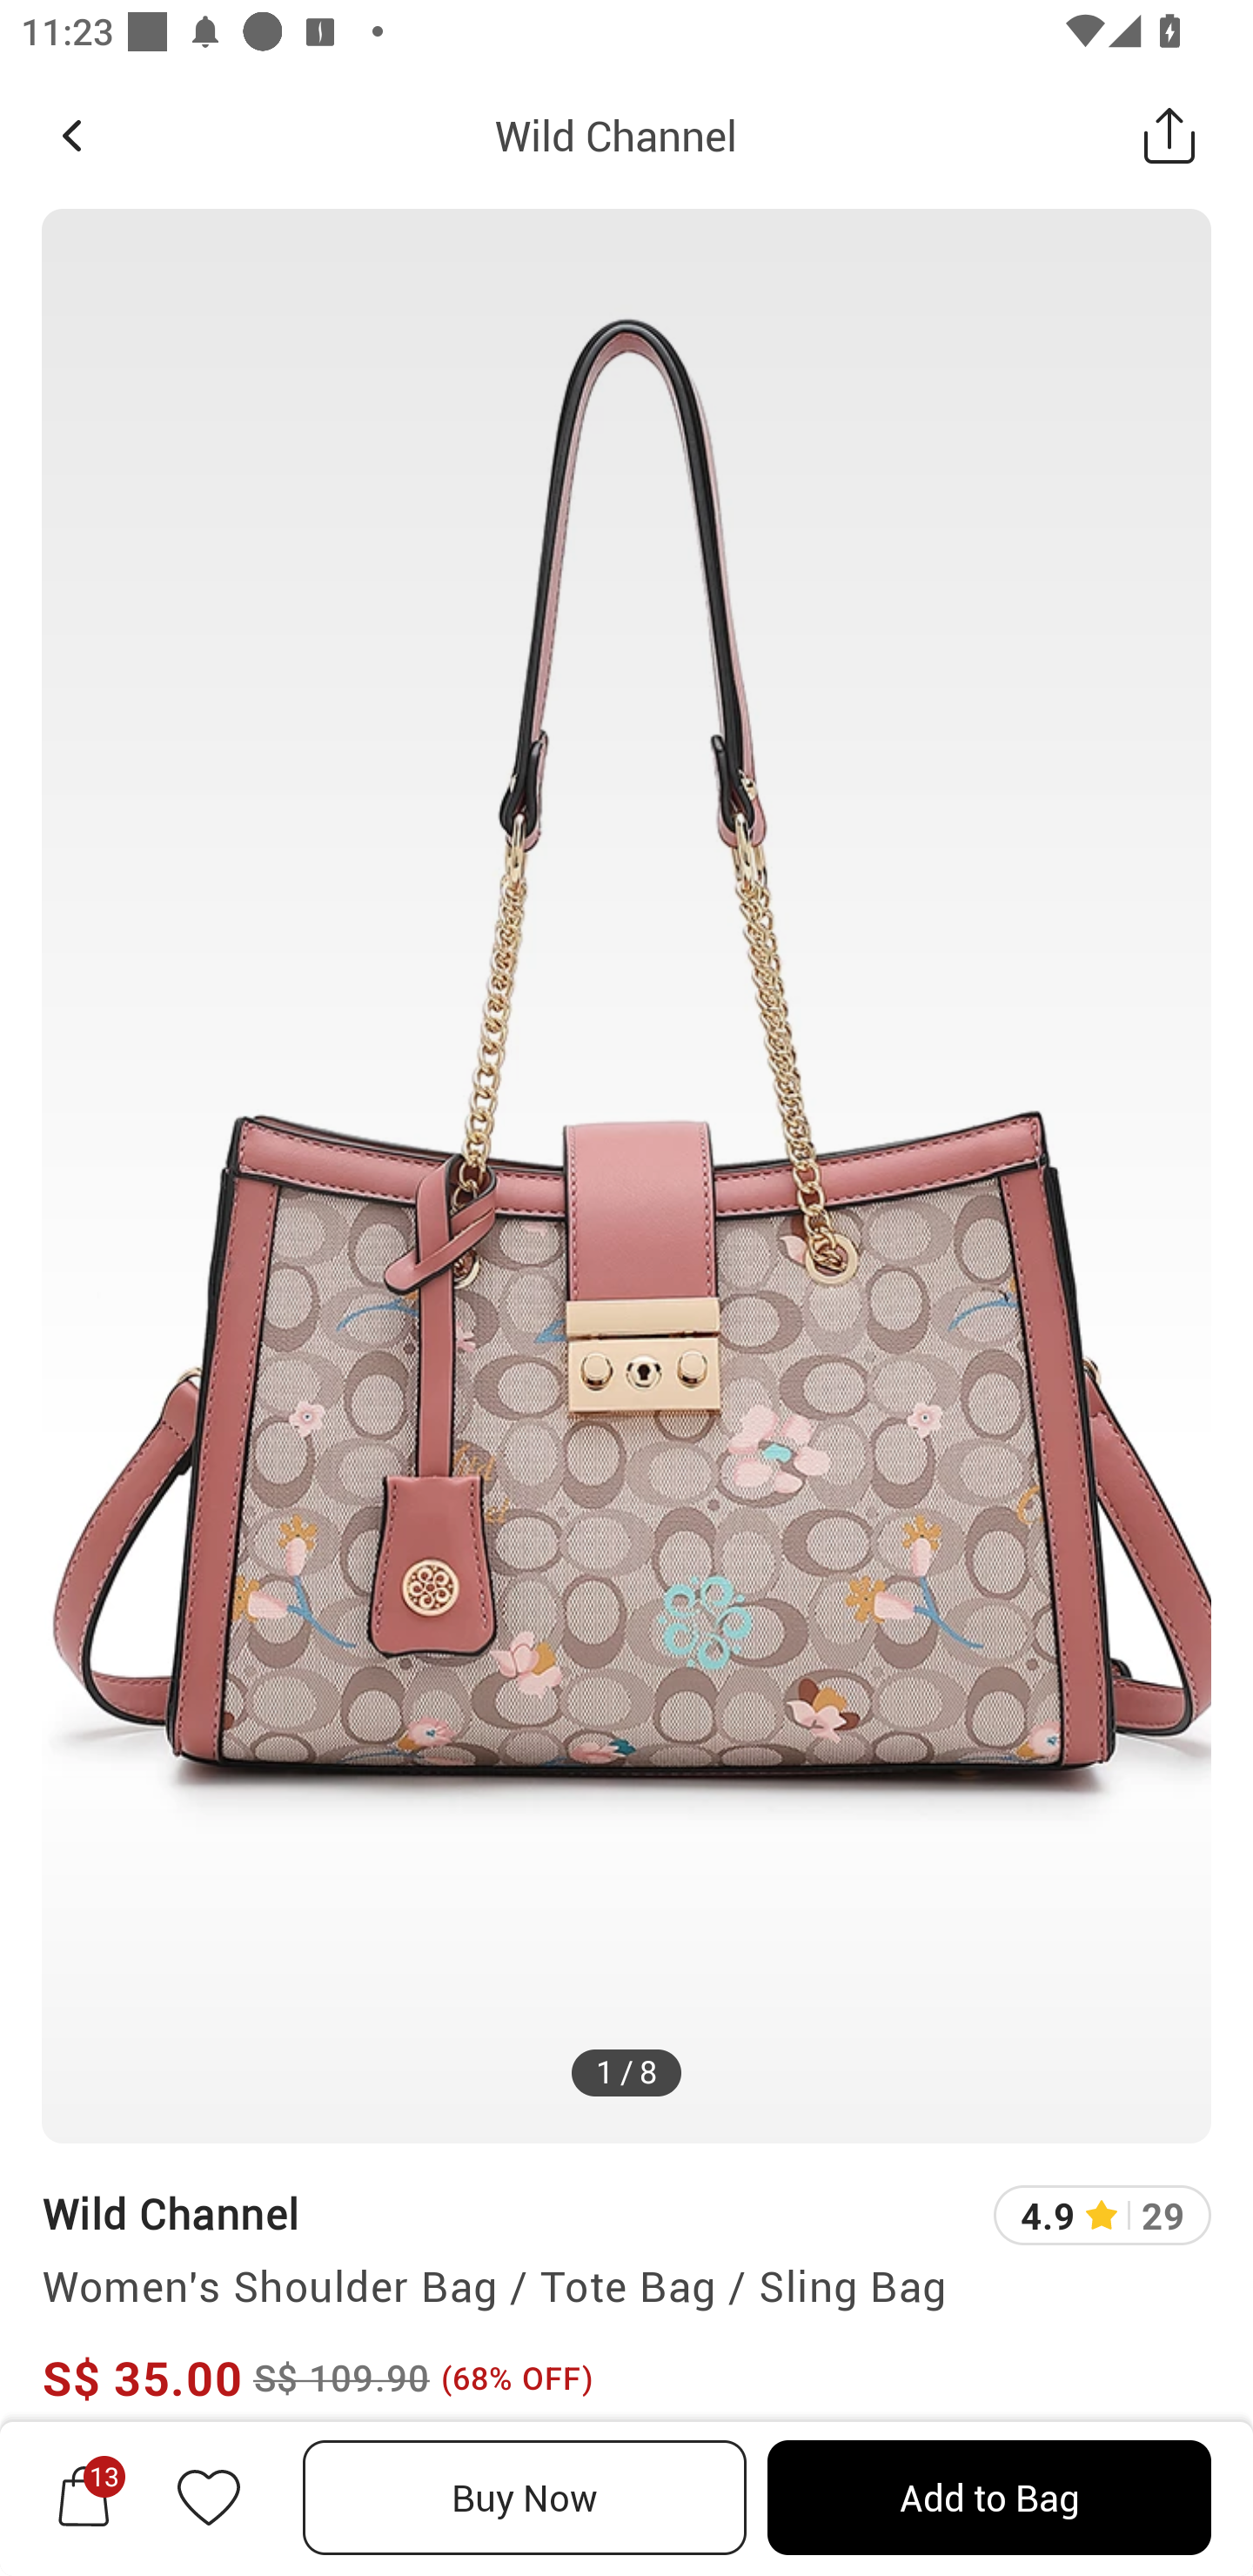  What do you see at coordinates (1169, 135) in the screenshot?
I see `Share this Product` at bounding box center [1169, 135].